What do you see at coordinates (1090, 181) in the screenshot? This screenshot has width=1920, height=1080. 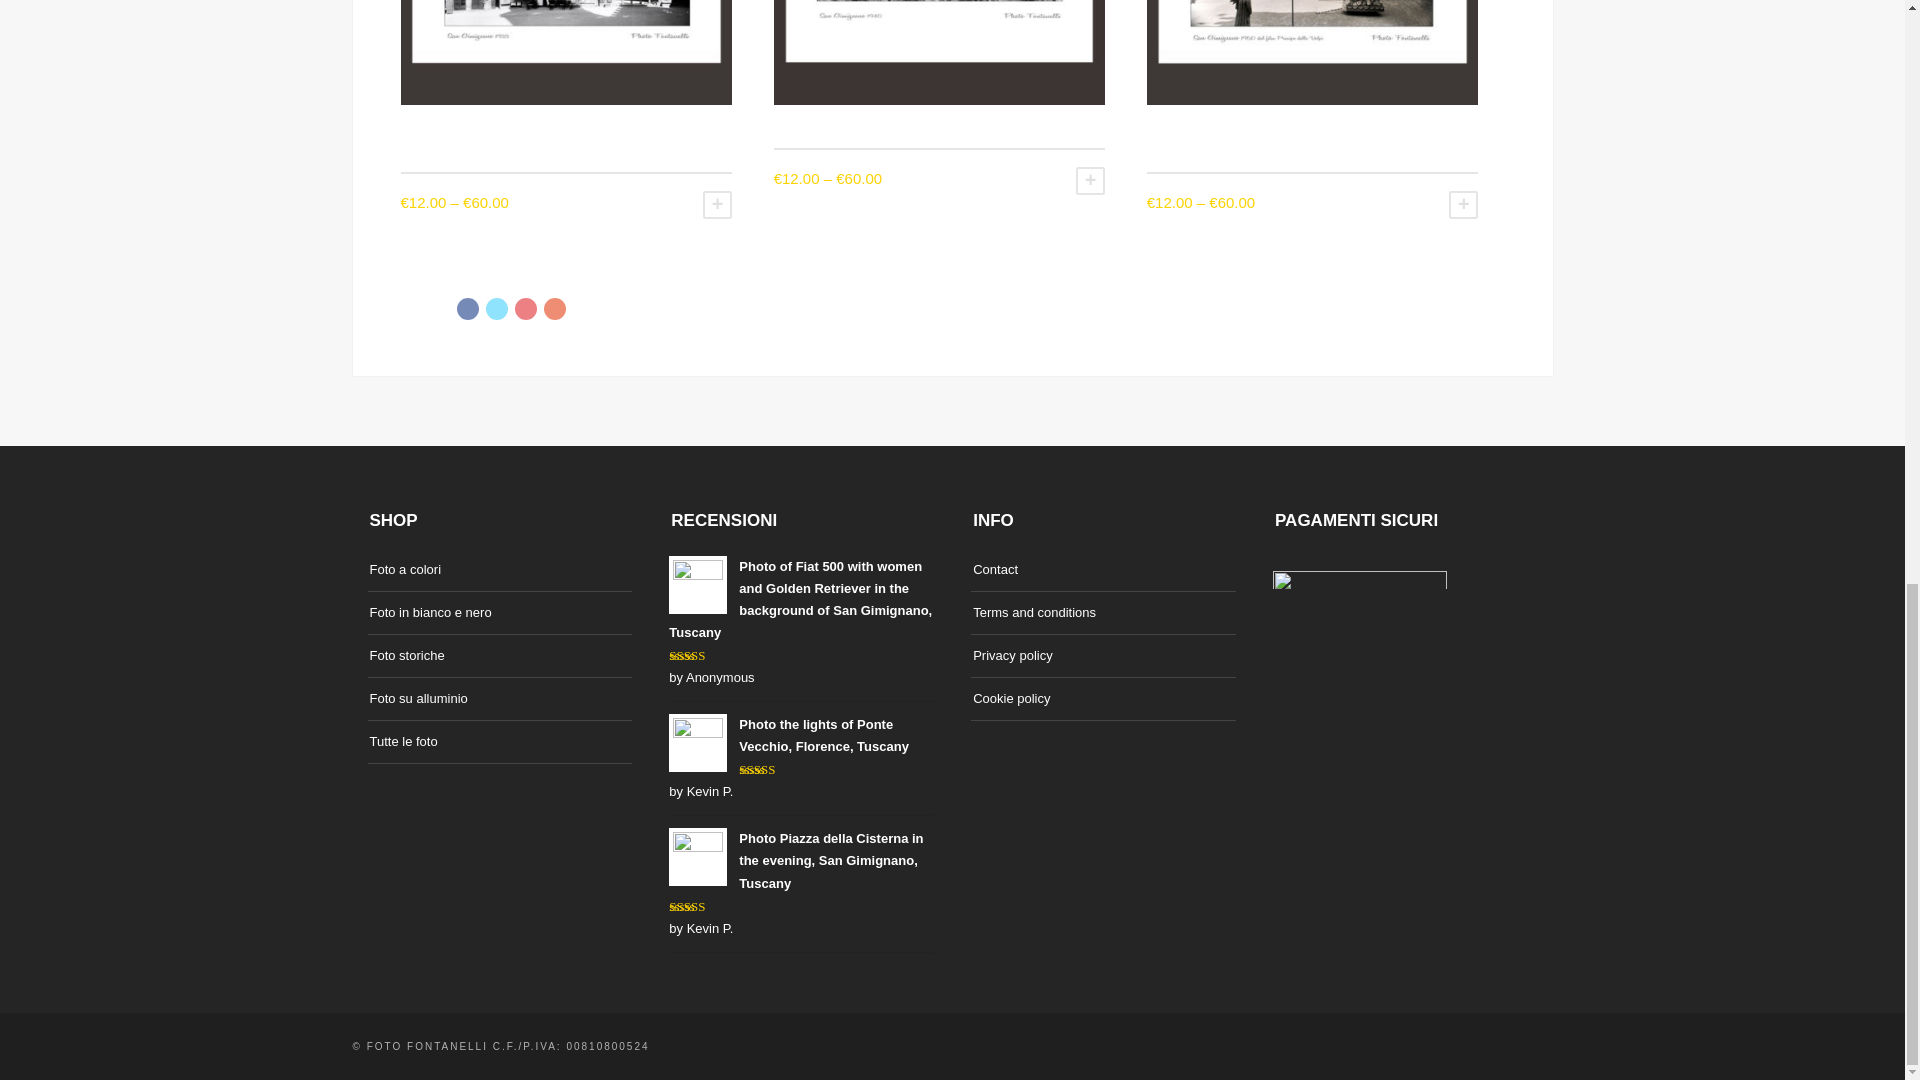 I see `SELECT OPTIONS` at bounding box center [1090, 181].